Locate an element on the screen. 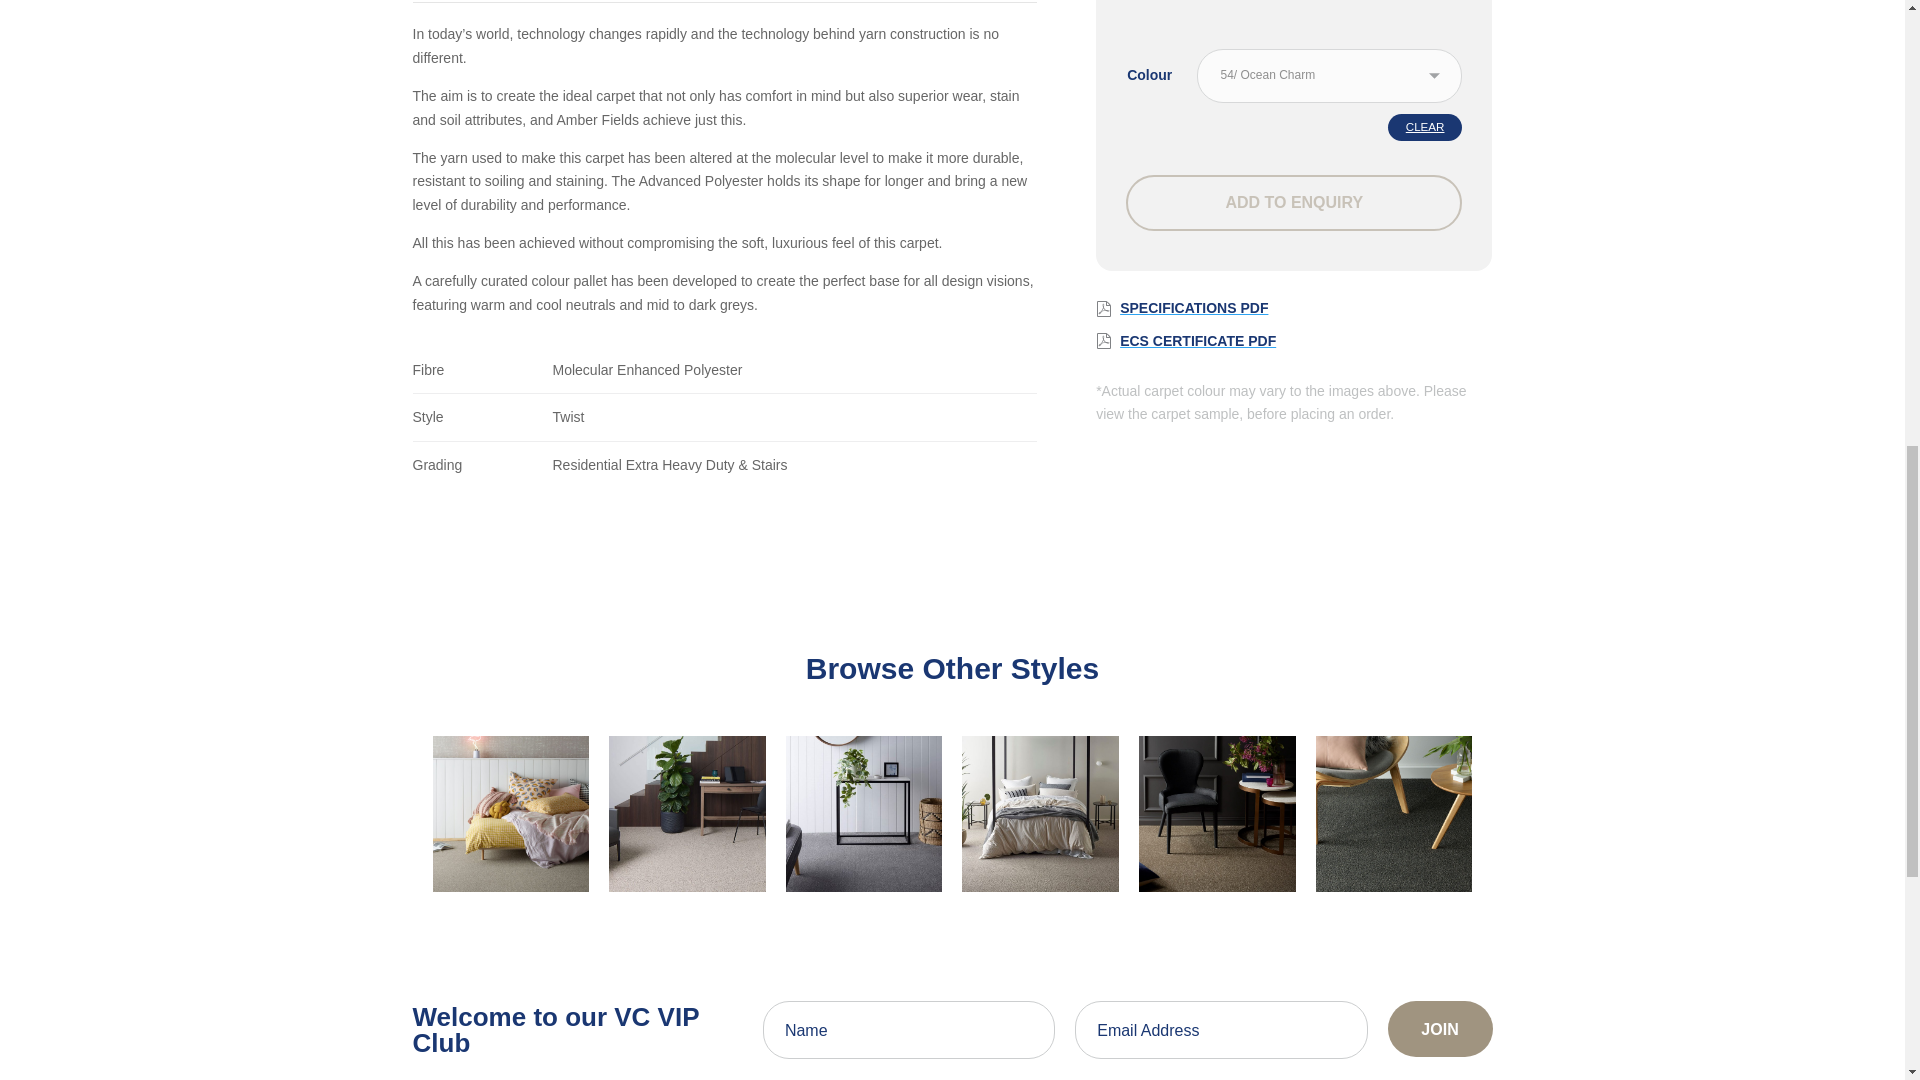  SPECIFICATIONS PDF is located at coordinates (1294, 308).